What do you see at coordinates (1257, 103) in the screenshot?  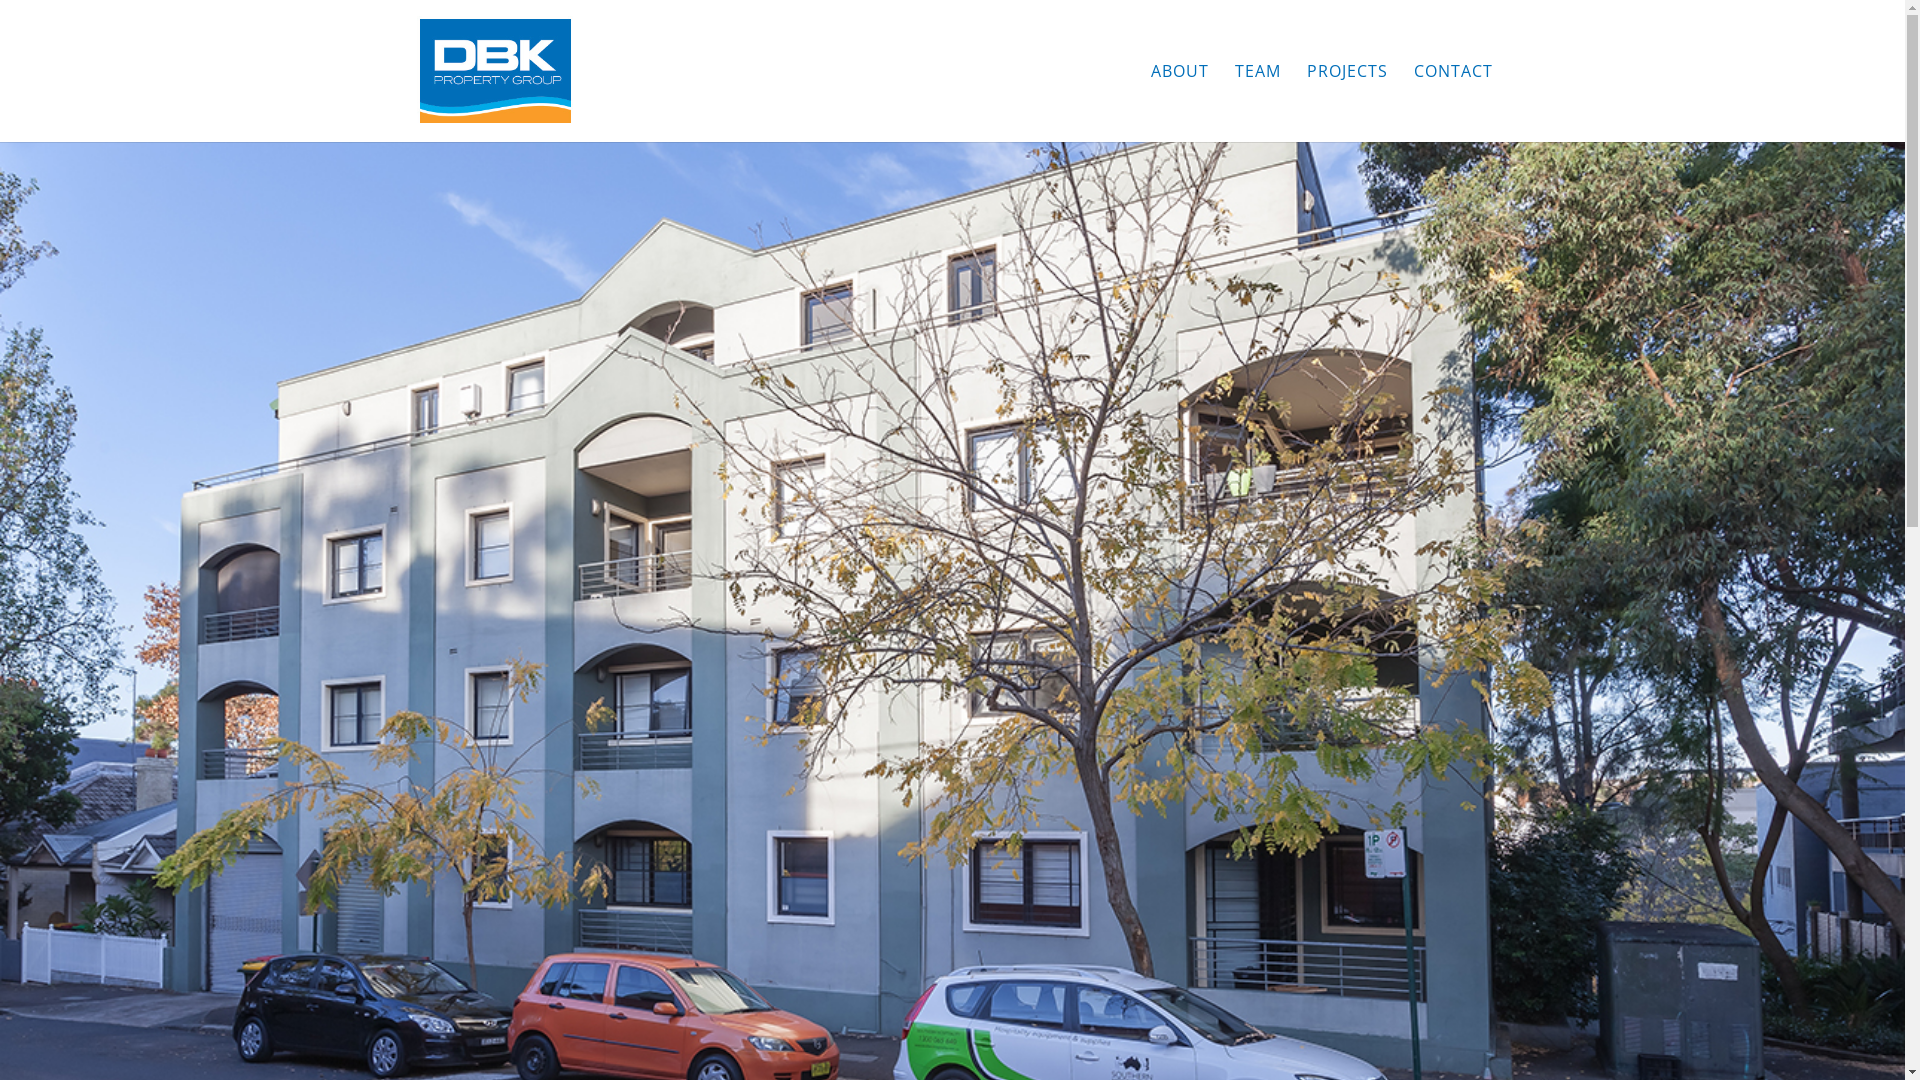 I see `TEAM` at bounding box center [1257, 103].